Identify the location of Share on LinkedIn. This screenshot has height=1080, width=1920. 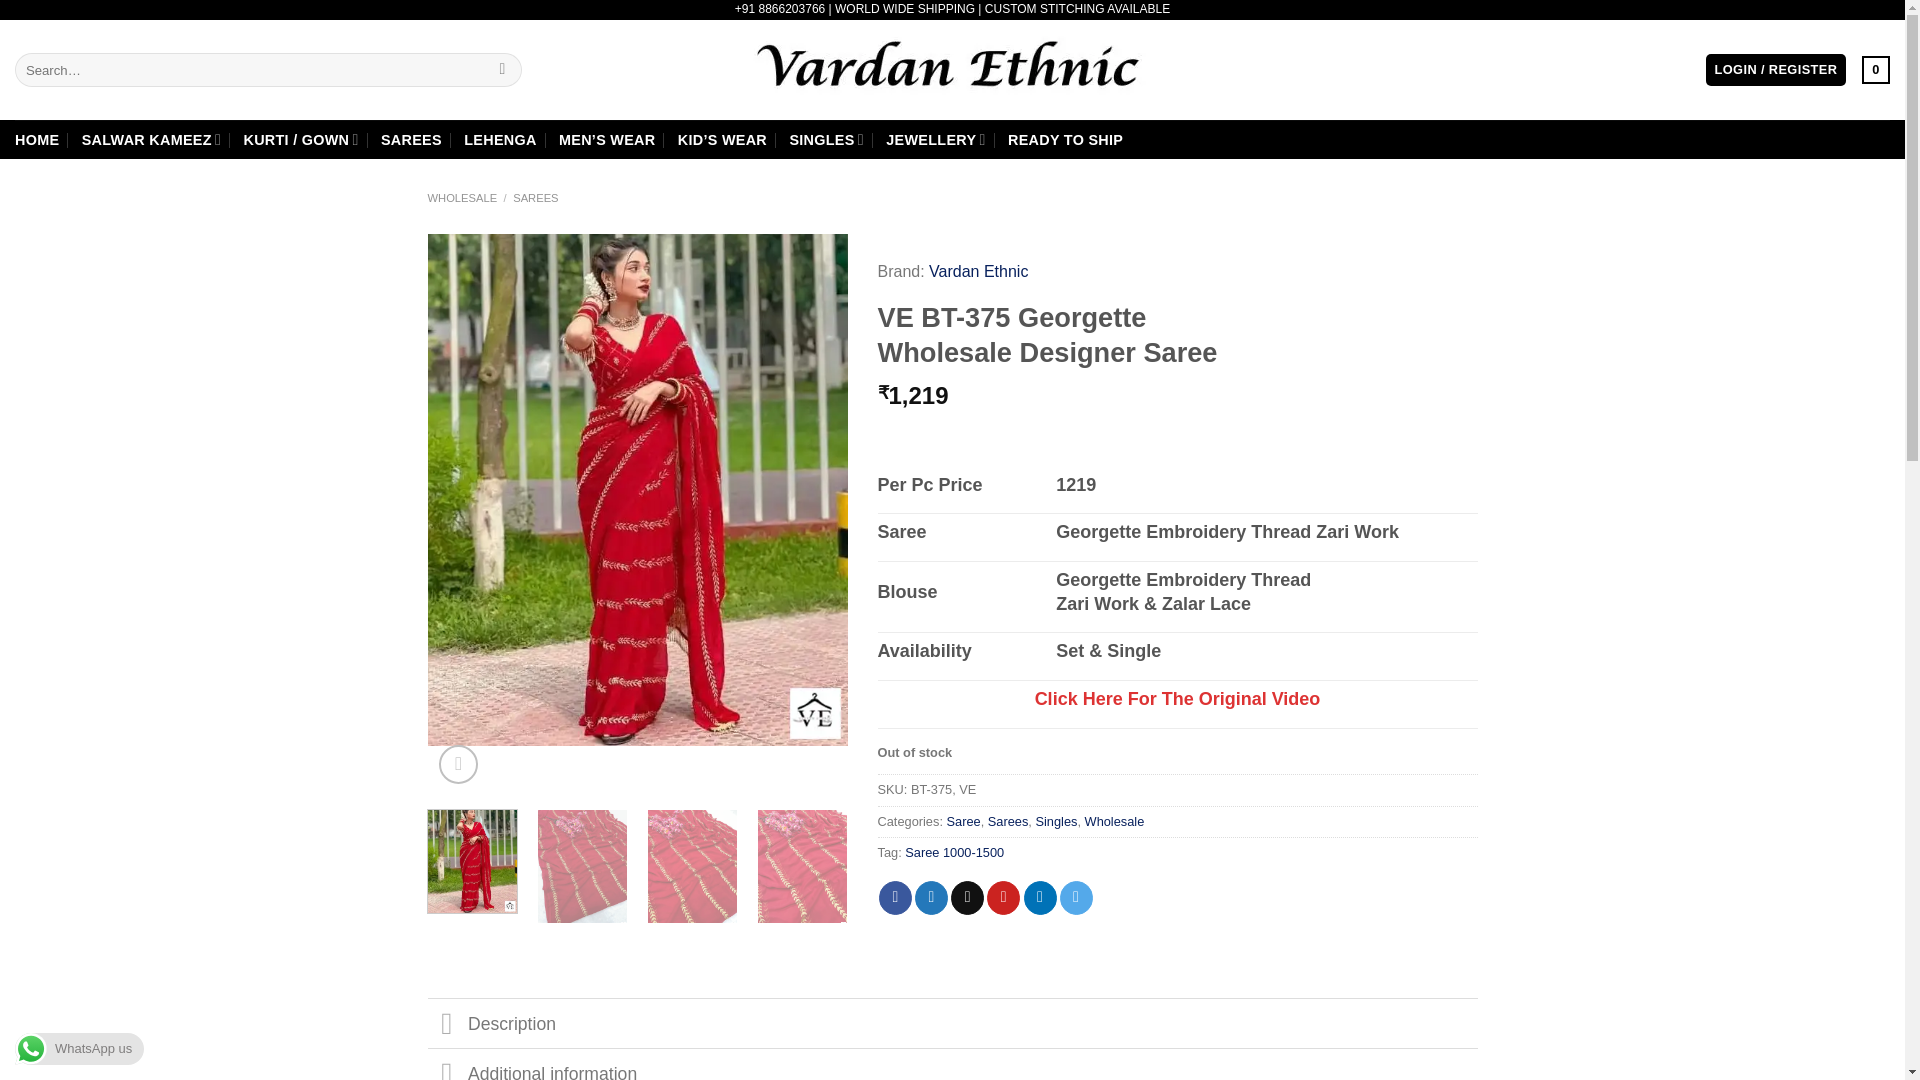
(1040, 898).